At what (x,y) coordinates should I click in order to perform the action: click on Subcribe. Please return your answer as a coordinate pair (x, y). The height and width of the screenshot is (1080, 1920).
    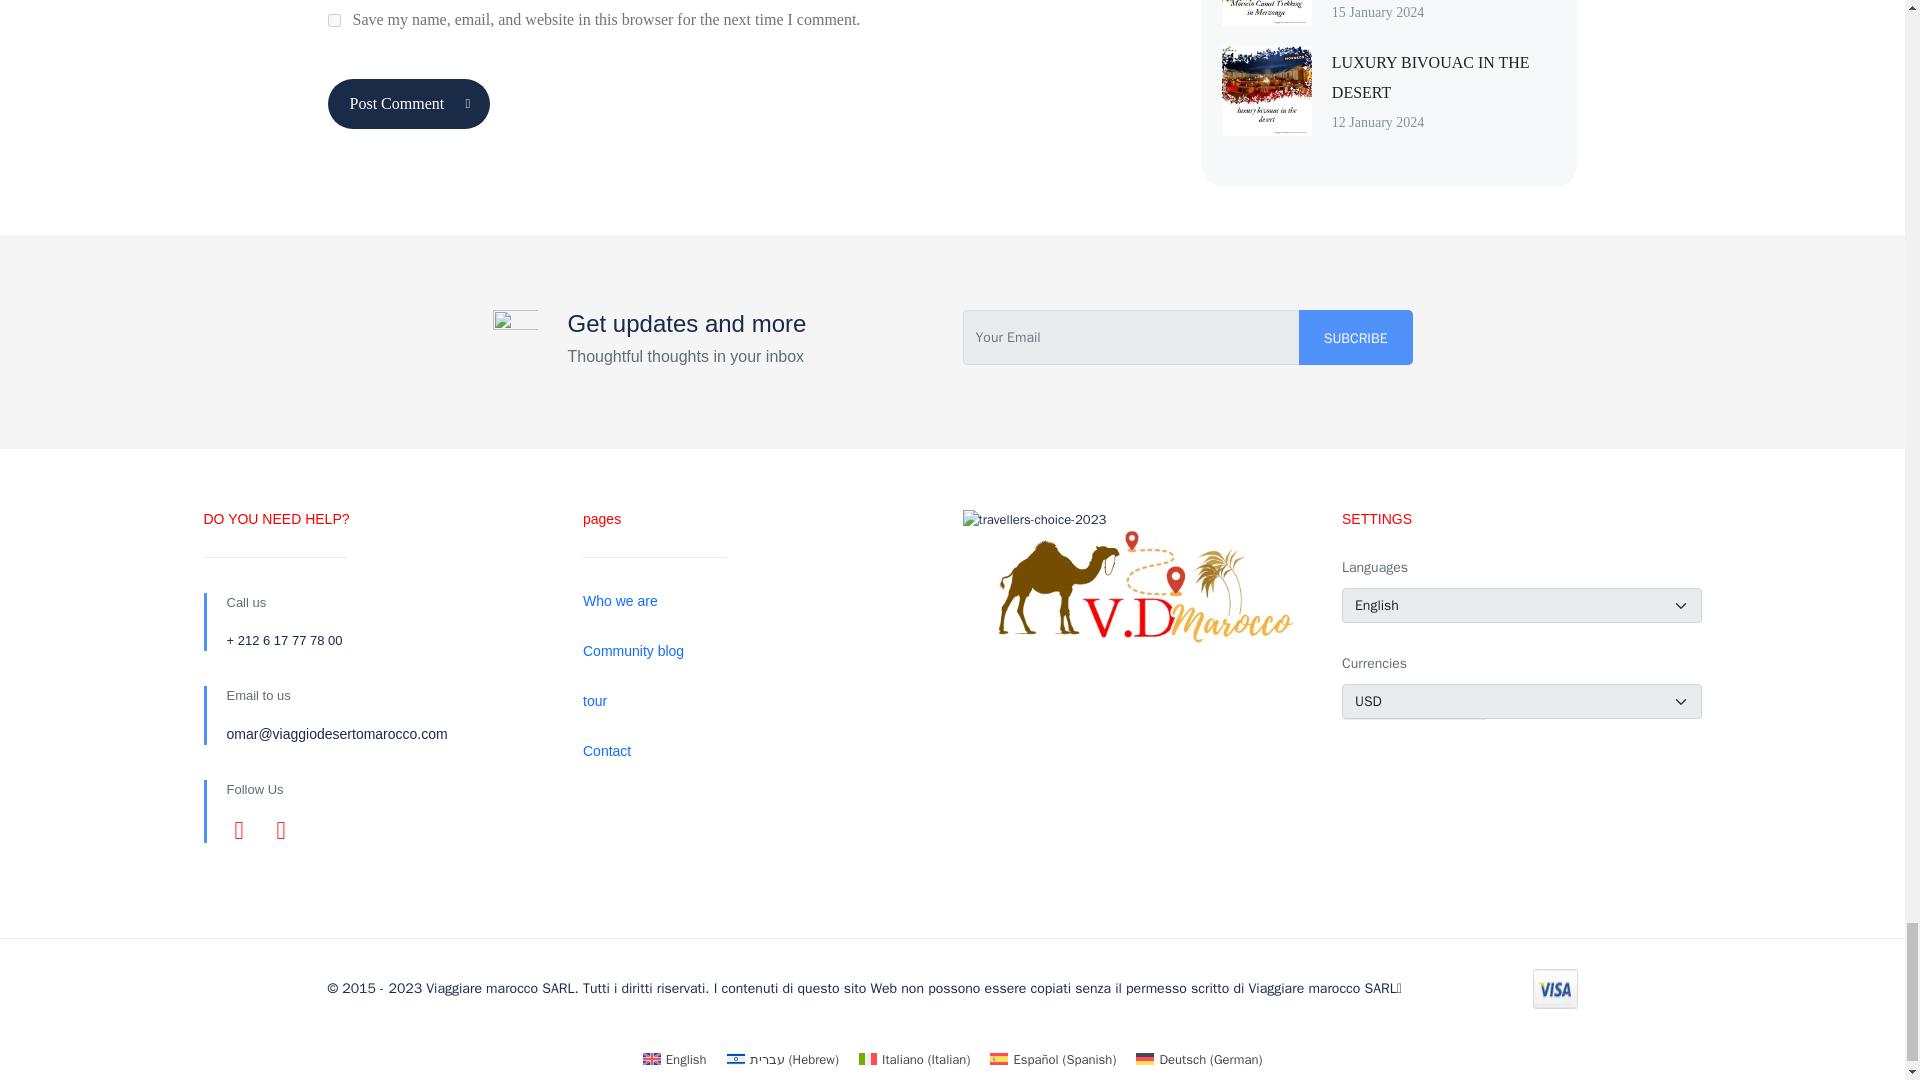
    Looking at the image, I should click on (1356, 337).